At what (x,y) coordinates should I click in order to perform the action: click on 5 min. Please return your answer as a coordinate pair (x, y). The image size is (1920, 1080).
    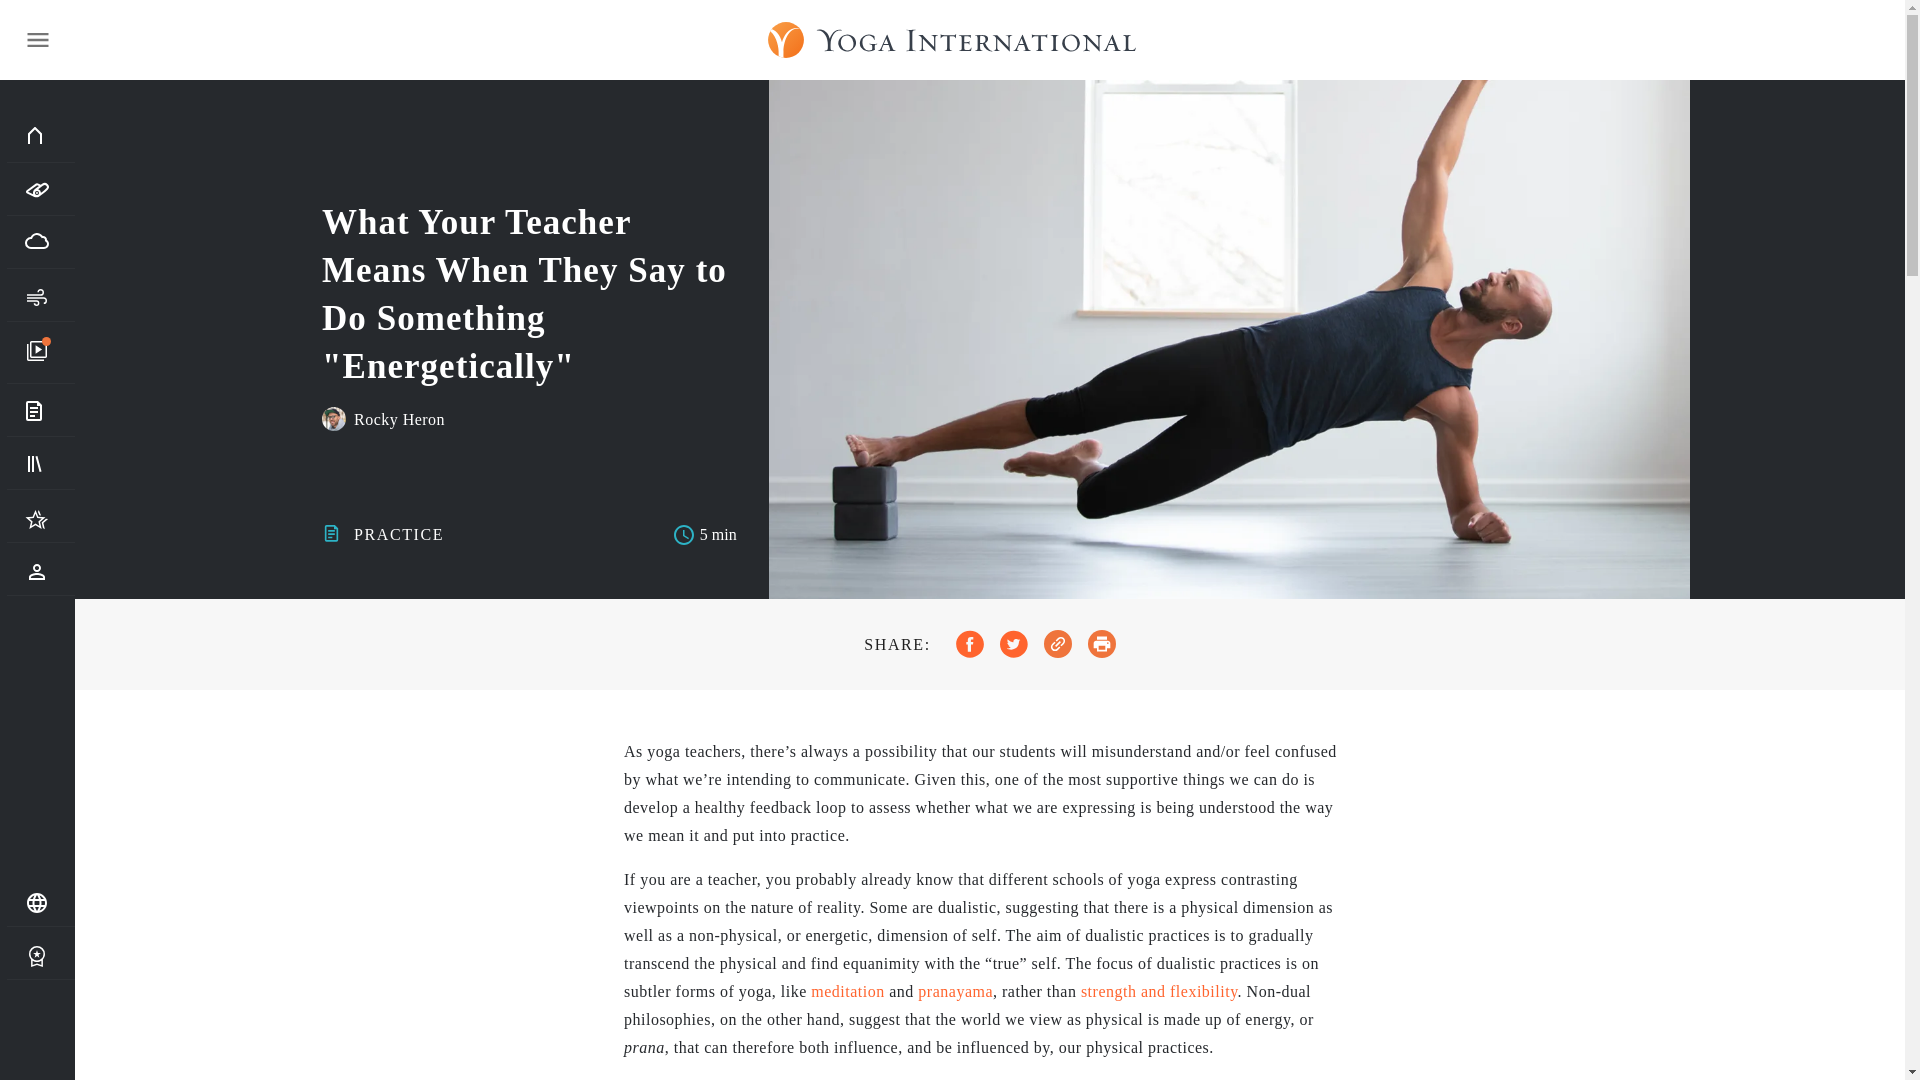
    Looking at the image, I should click on (704, 534).